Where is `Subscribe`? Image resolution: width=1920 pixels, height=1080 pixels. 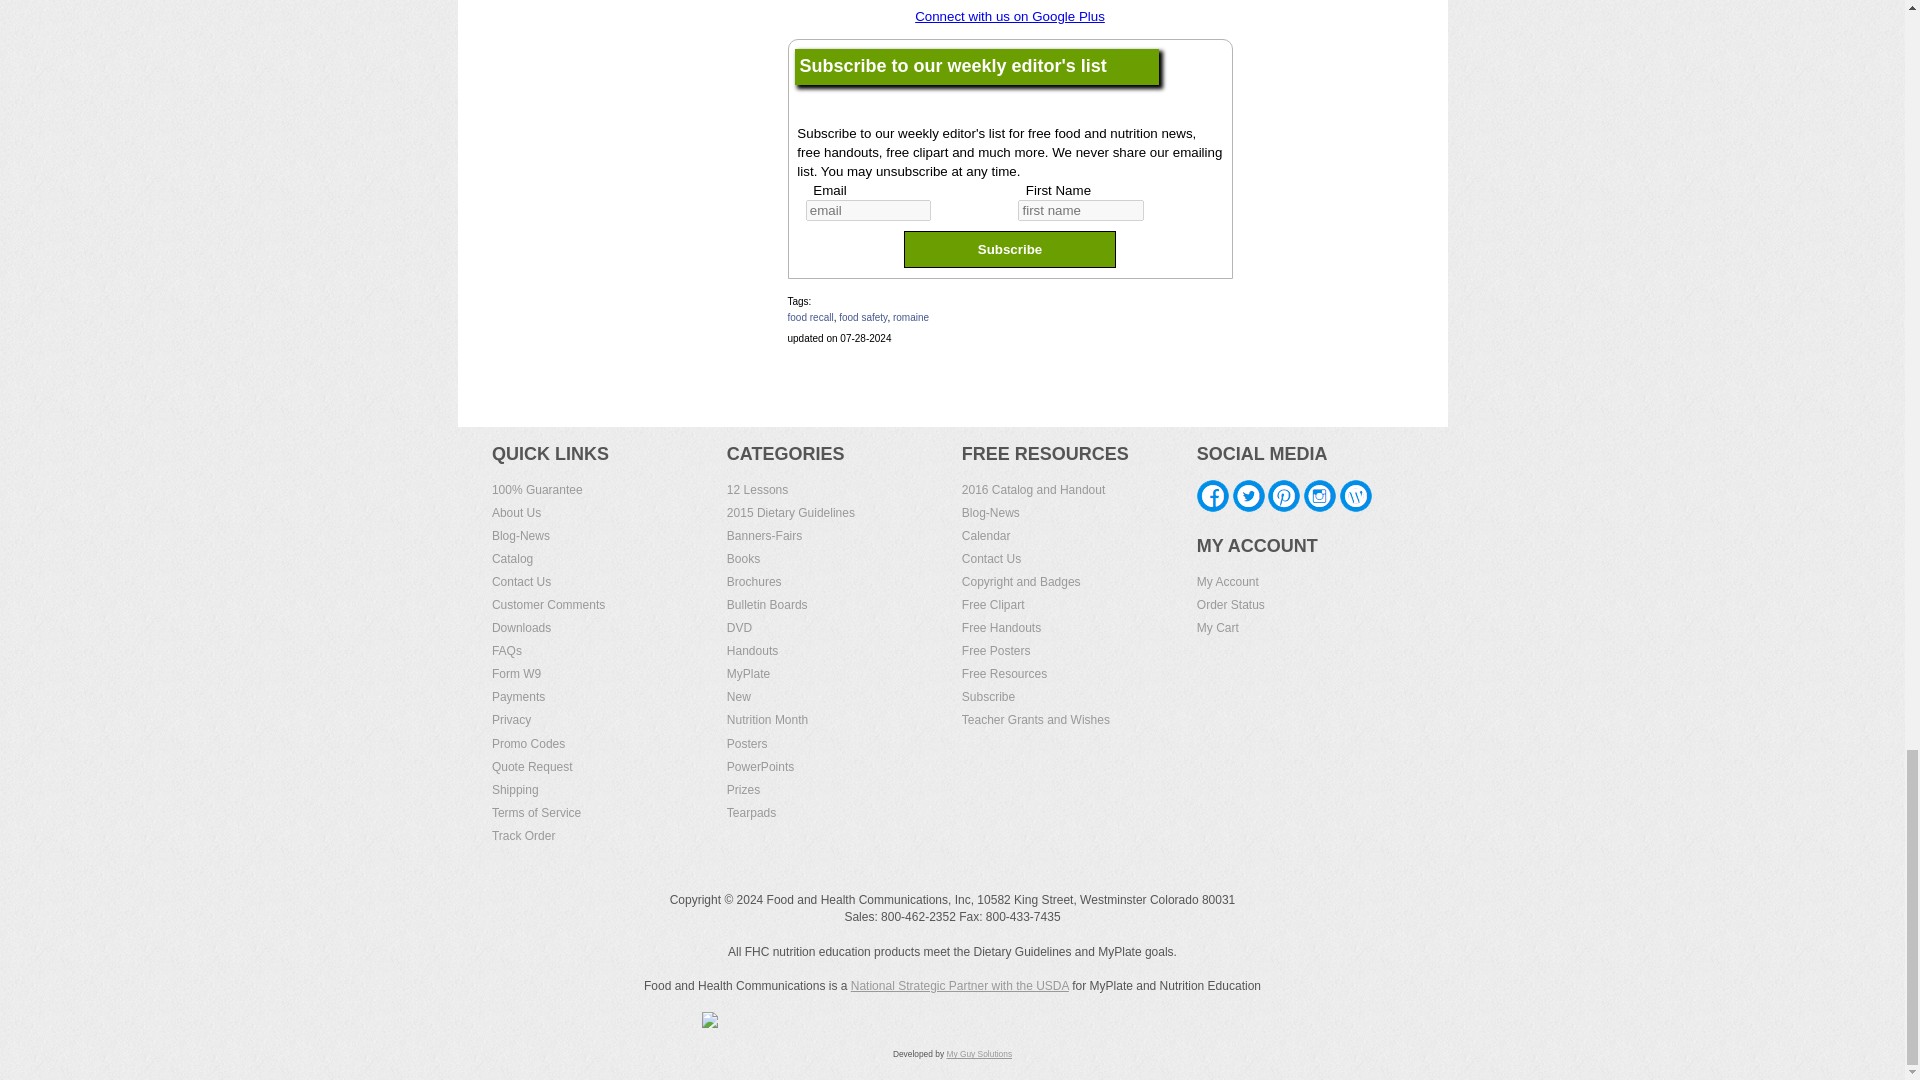 Subscribe is located at coordinates (1010, 249).